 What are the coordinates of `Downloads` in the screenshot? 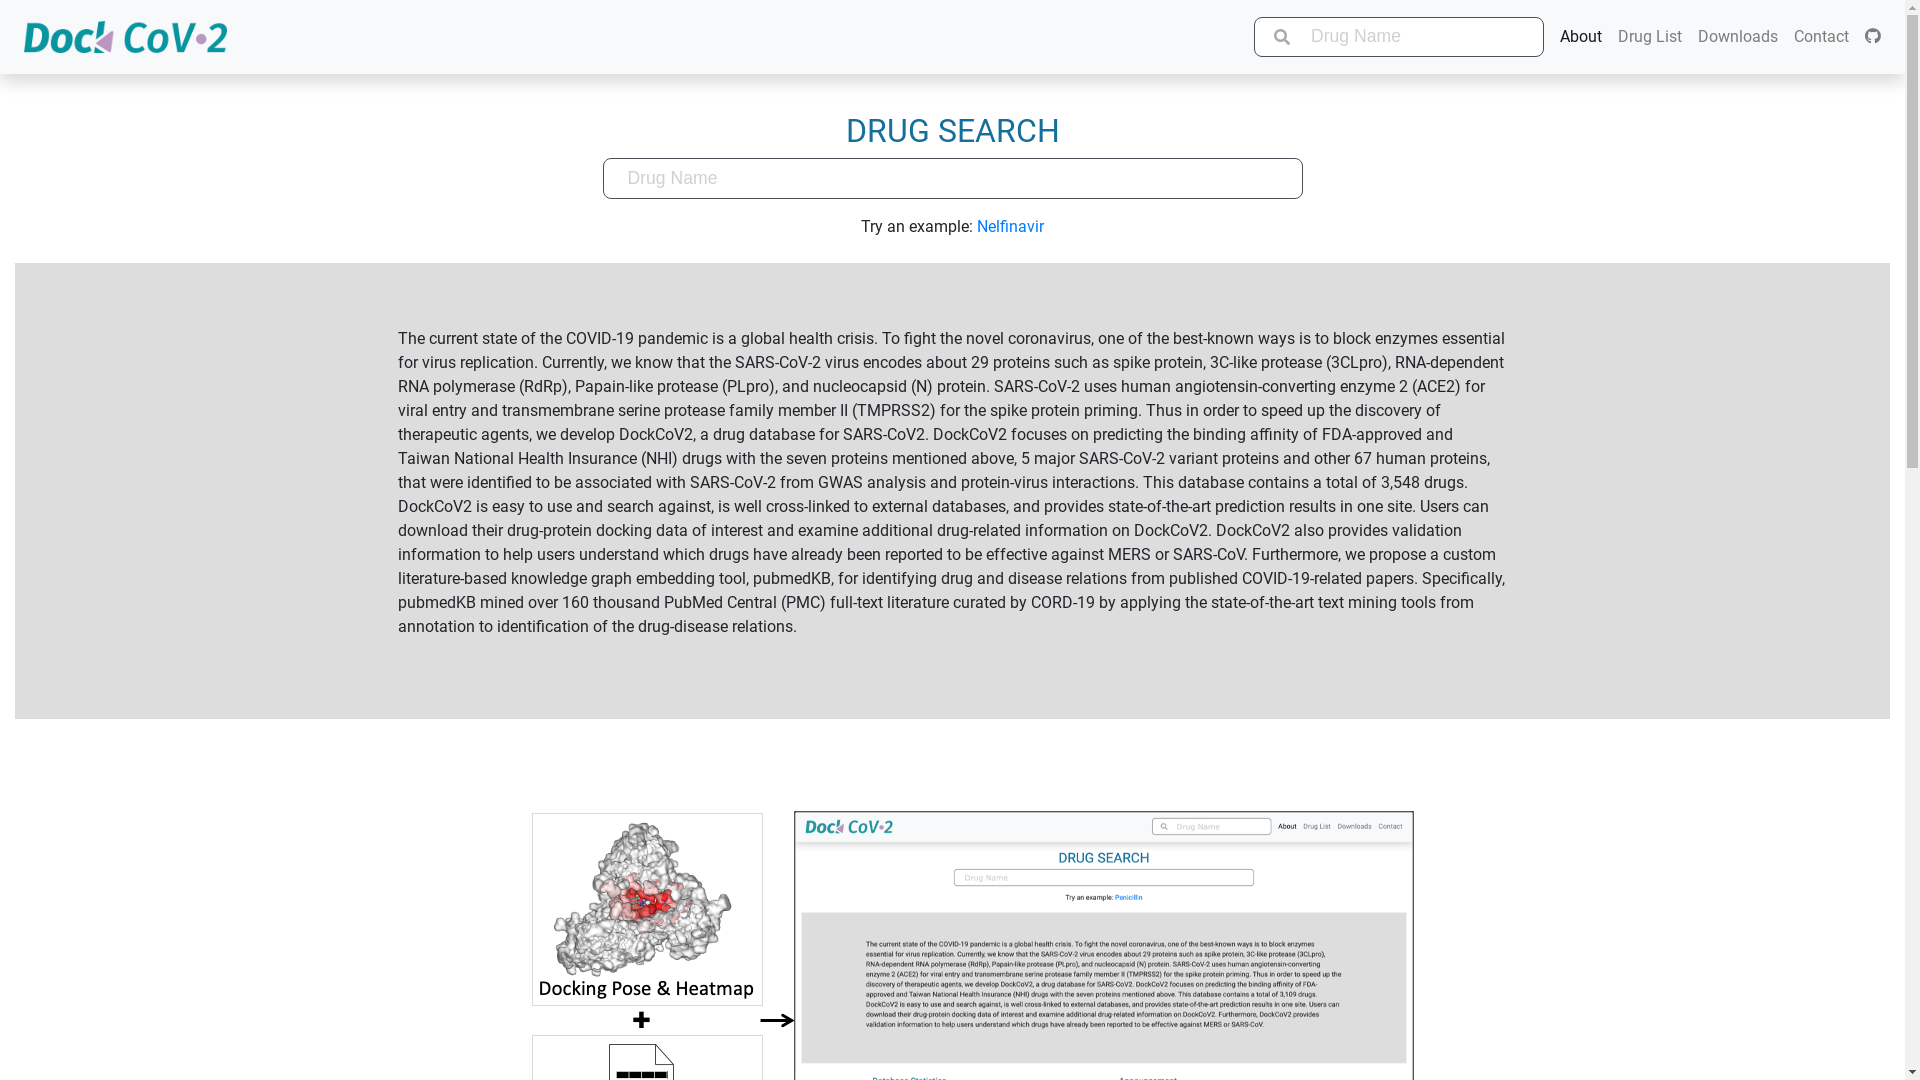 It's located at (1738, 37).